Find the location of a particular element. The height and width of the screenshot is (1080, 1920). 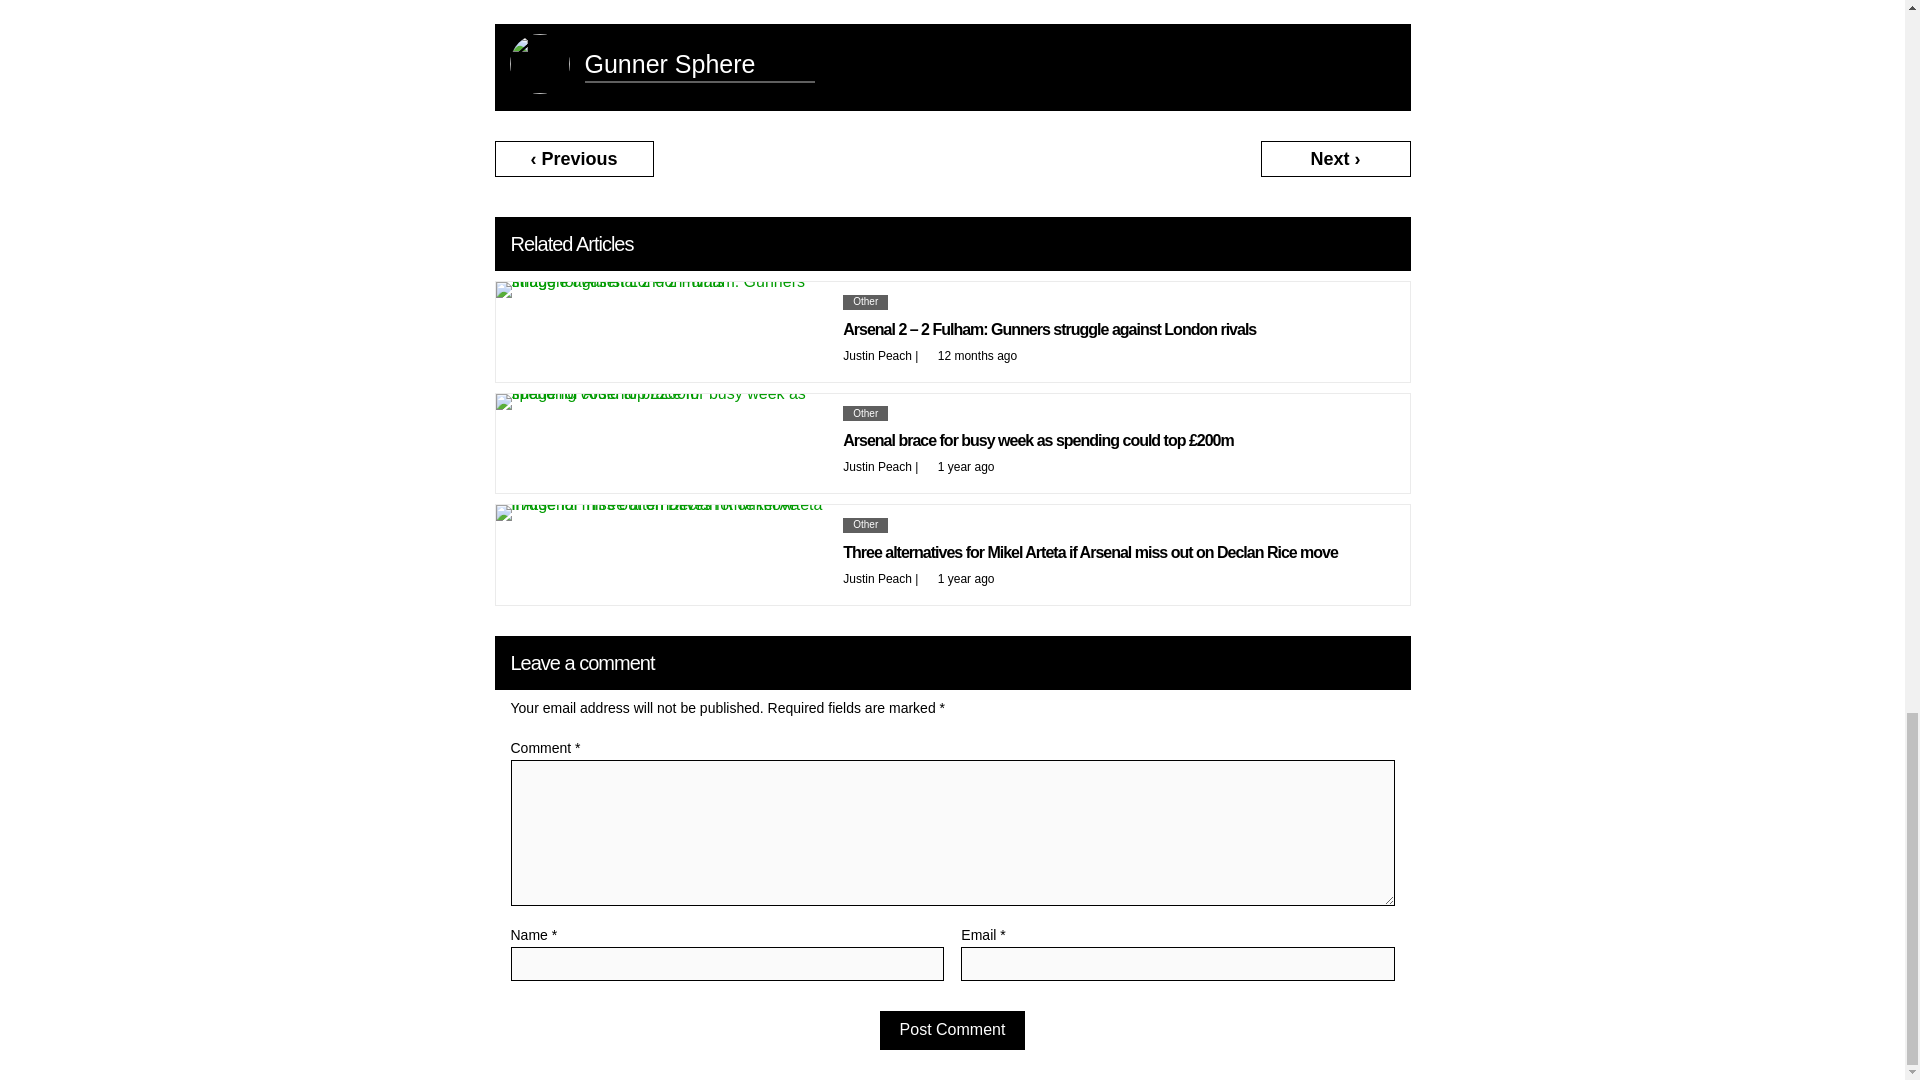

Gunner Sphere is located at coordinates (668, 63).